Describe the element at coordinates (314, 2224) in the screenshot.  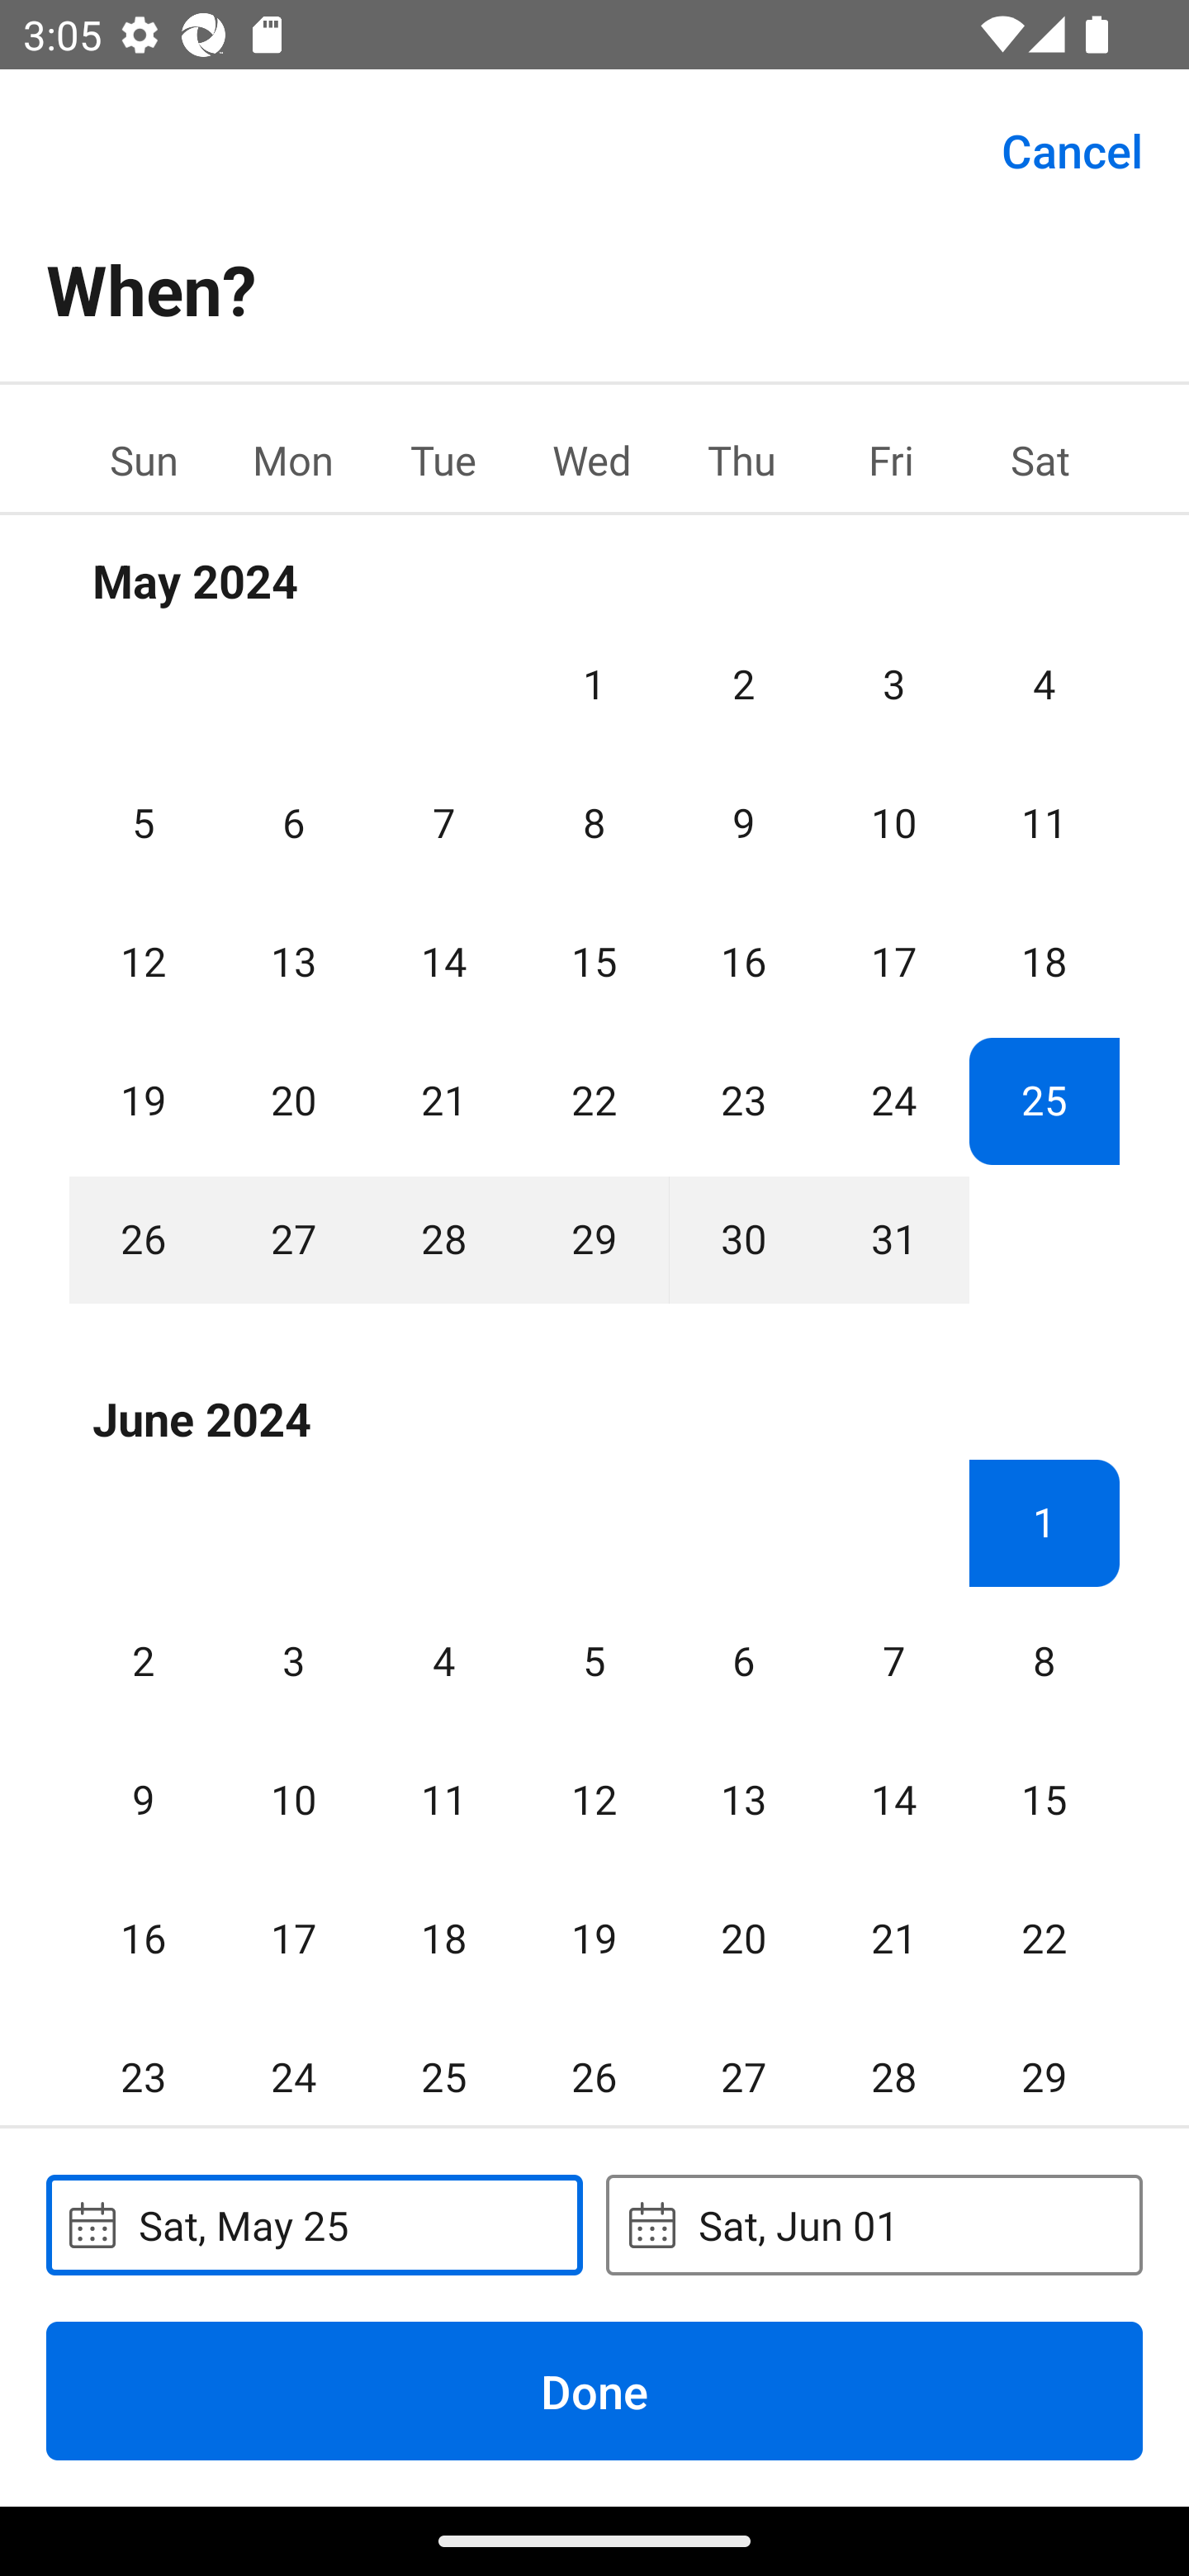
I see `Sat, May 25` at that location.